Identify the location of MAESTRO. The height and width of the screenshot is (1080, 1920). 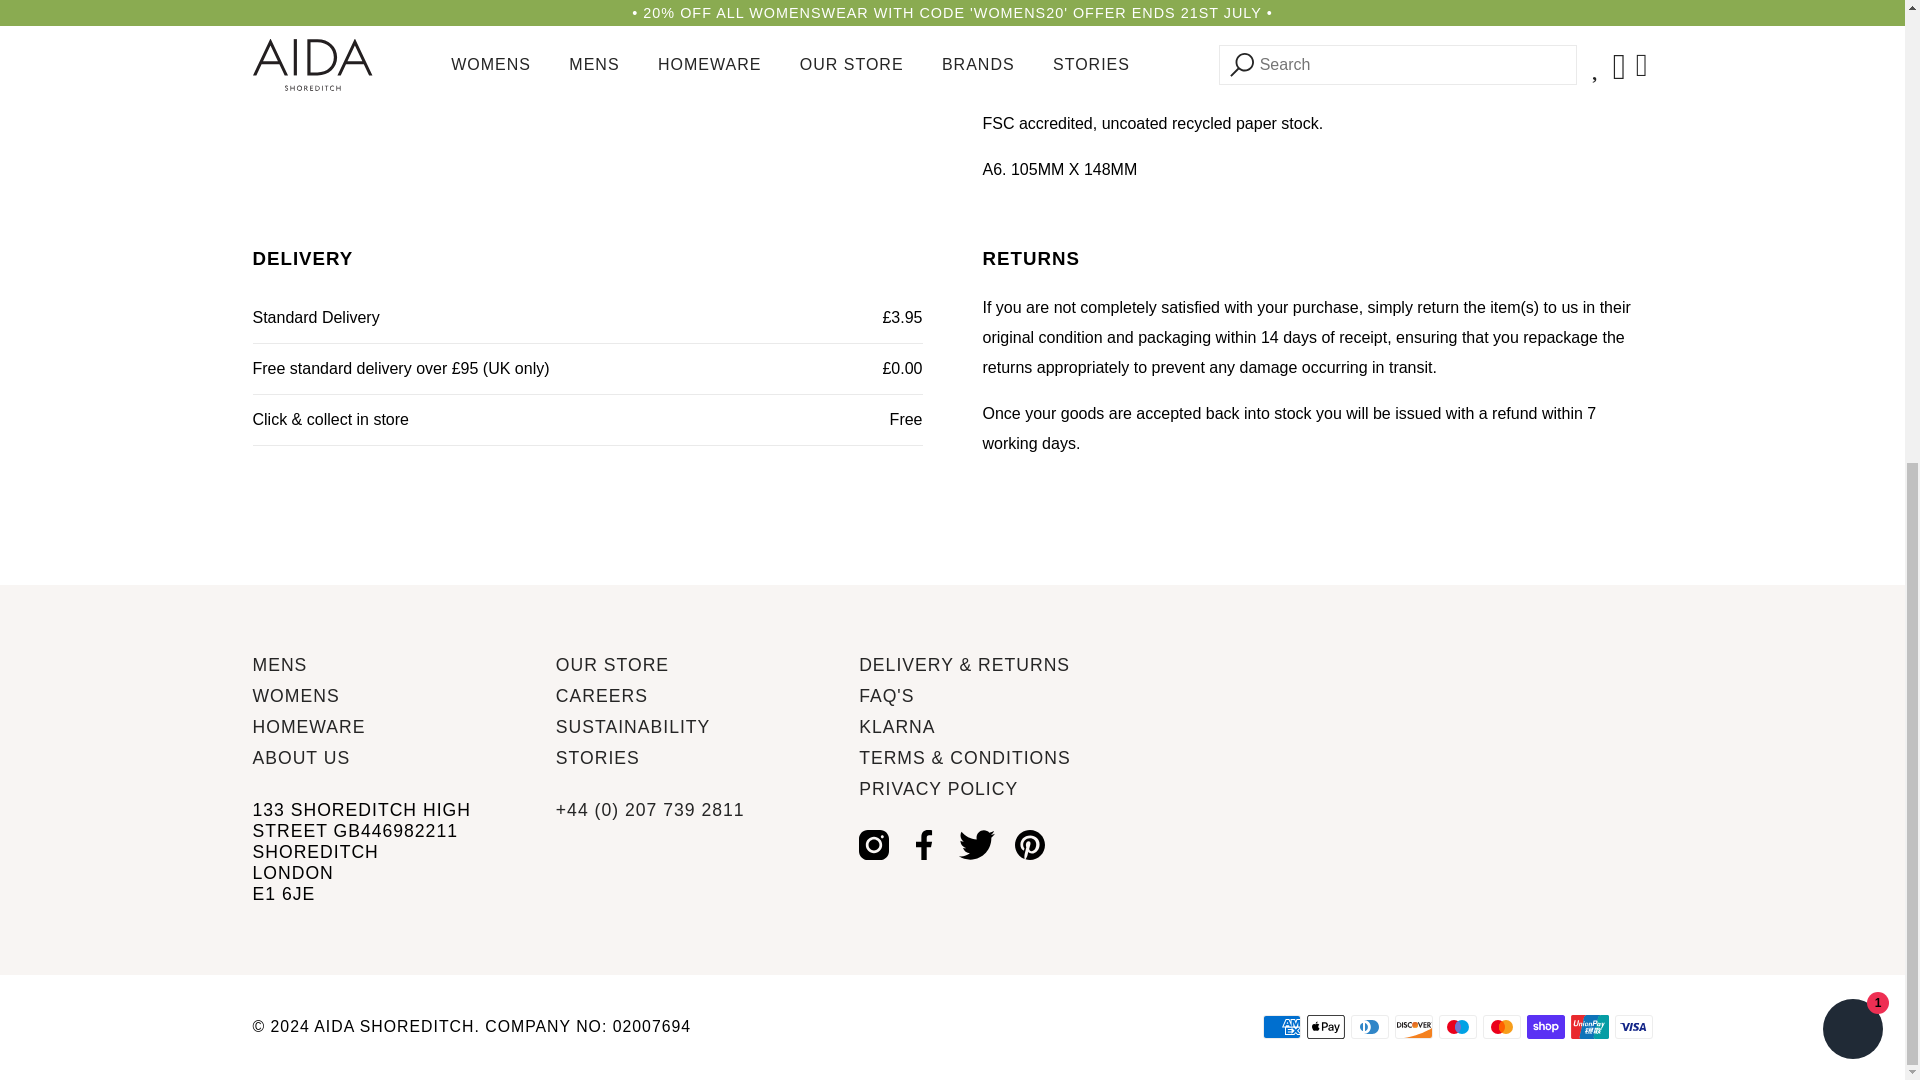
(1457, 1026).